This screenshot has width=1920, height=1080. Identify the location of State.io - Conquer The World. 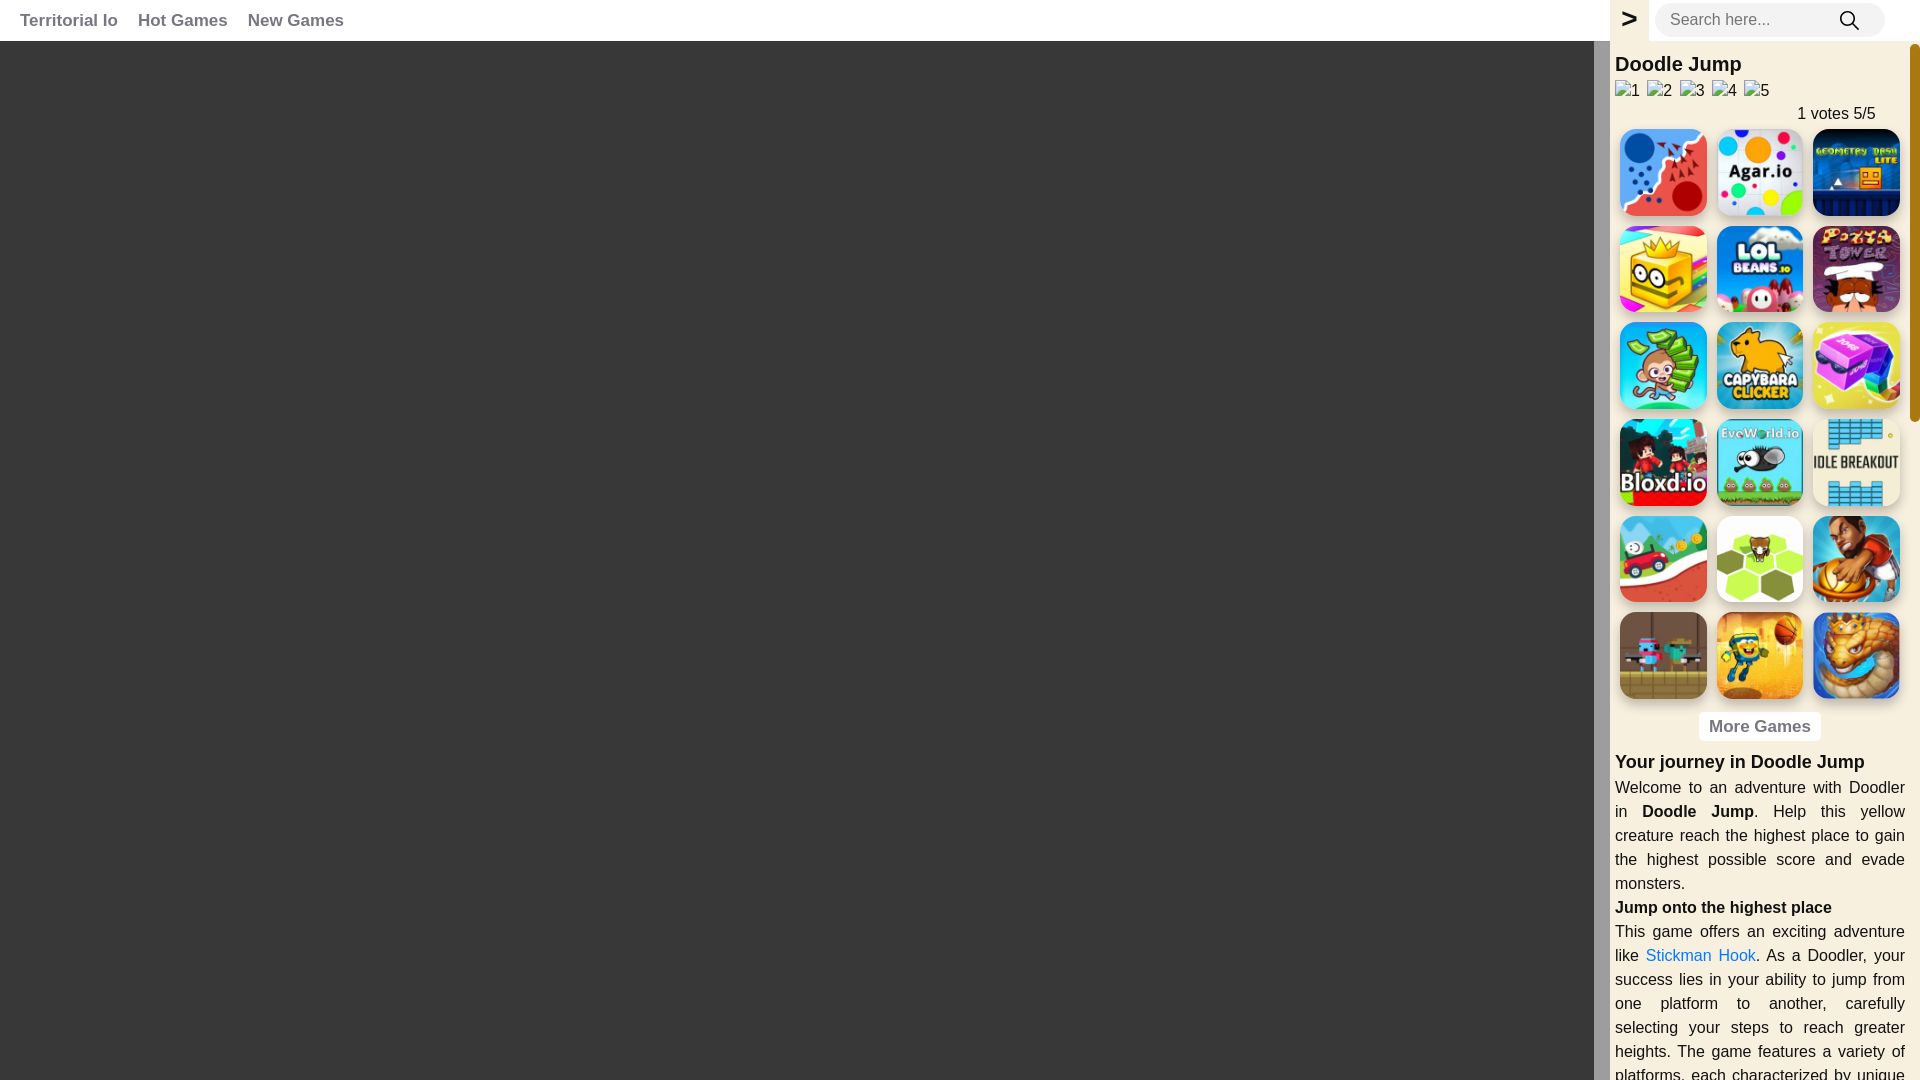
(1663, 172).